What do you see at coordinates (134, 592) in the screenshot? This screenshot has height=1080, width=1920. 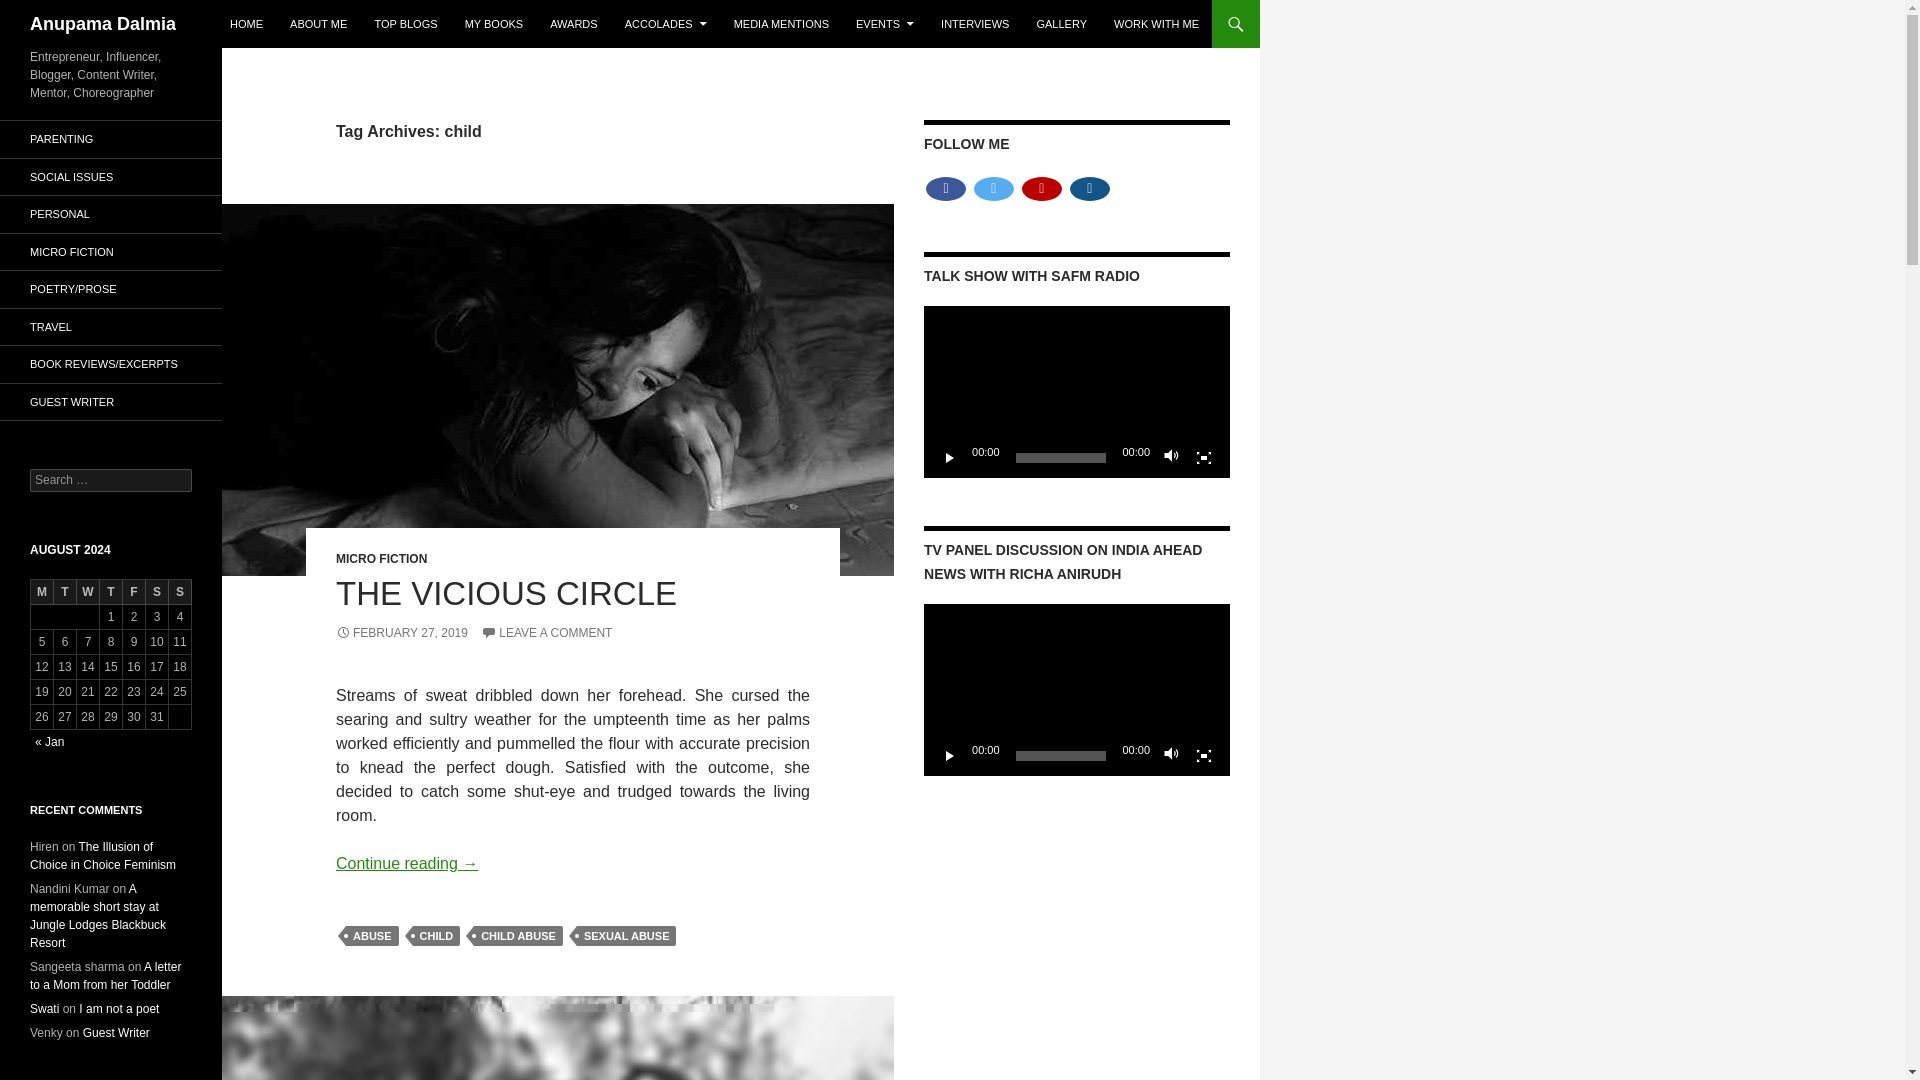 I see `Friday` at bounding box center [134, 592].